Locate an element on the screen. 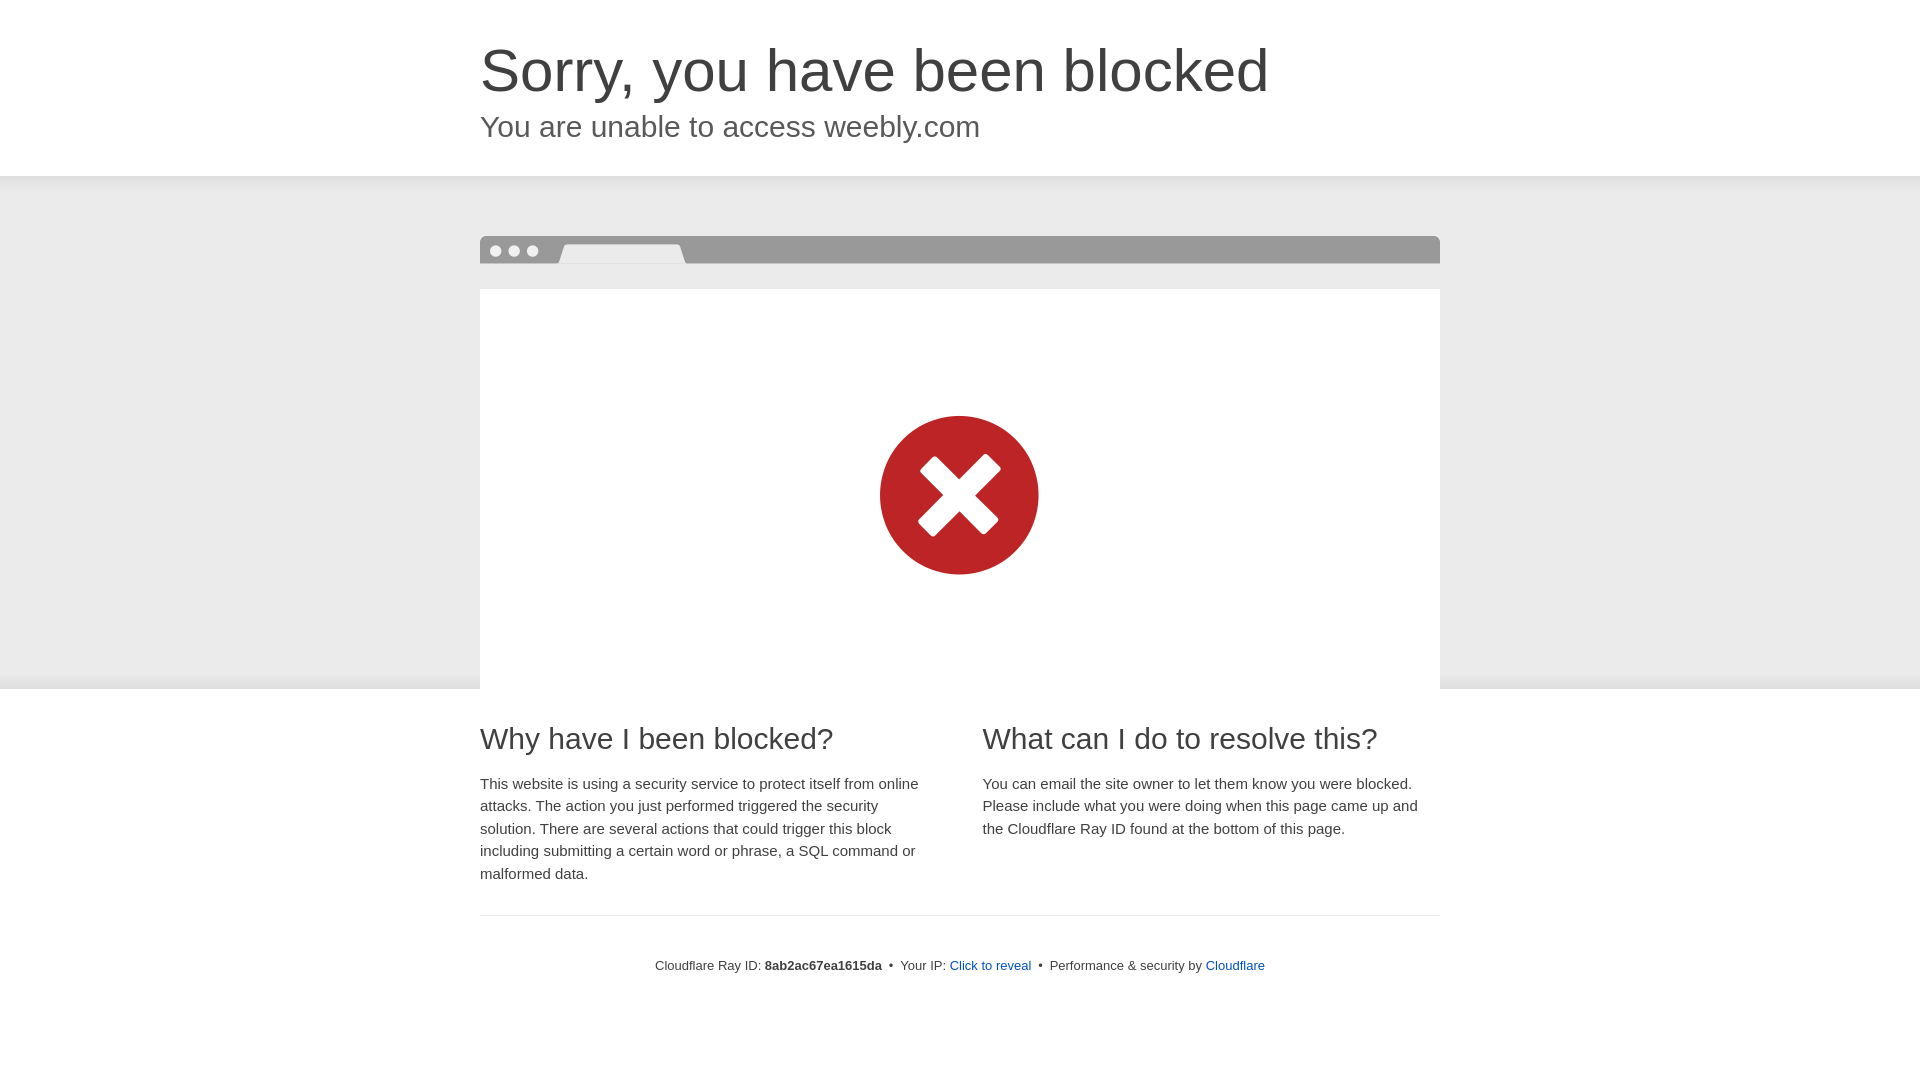 This screenshot has height=1080, width=1920. Cloudflare is located at coordinates (1235, 965).